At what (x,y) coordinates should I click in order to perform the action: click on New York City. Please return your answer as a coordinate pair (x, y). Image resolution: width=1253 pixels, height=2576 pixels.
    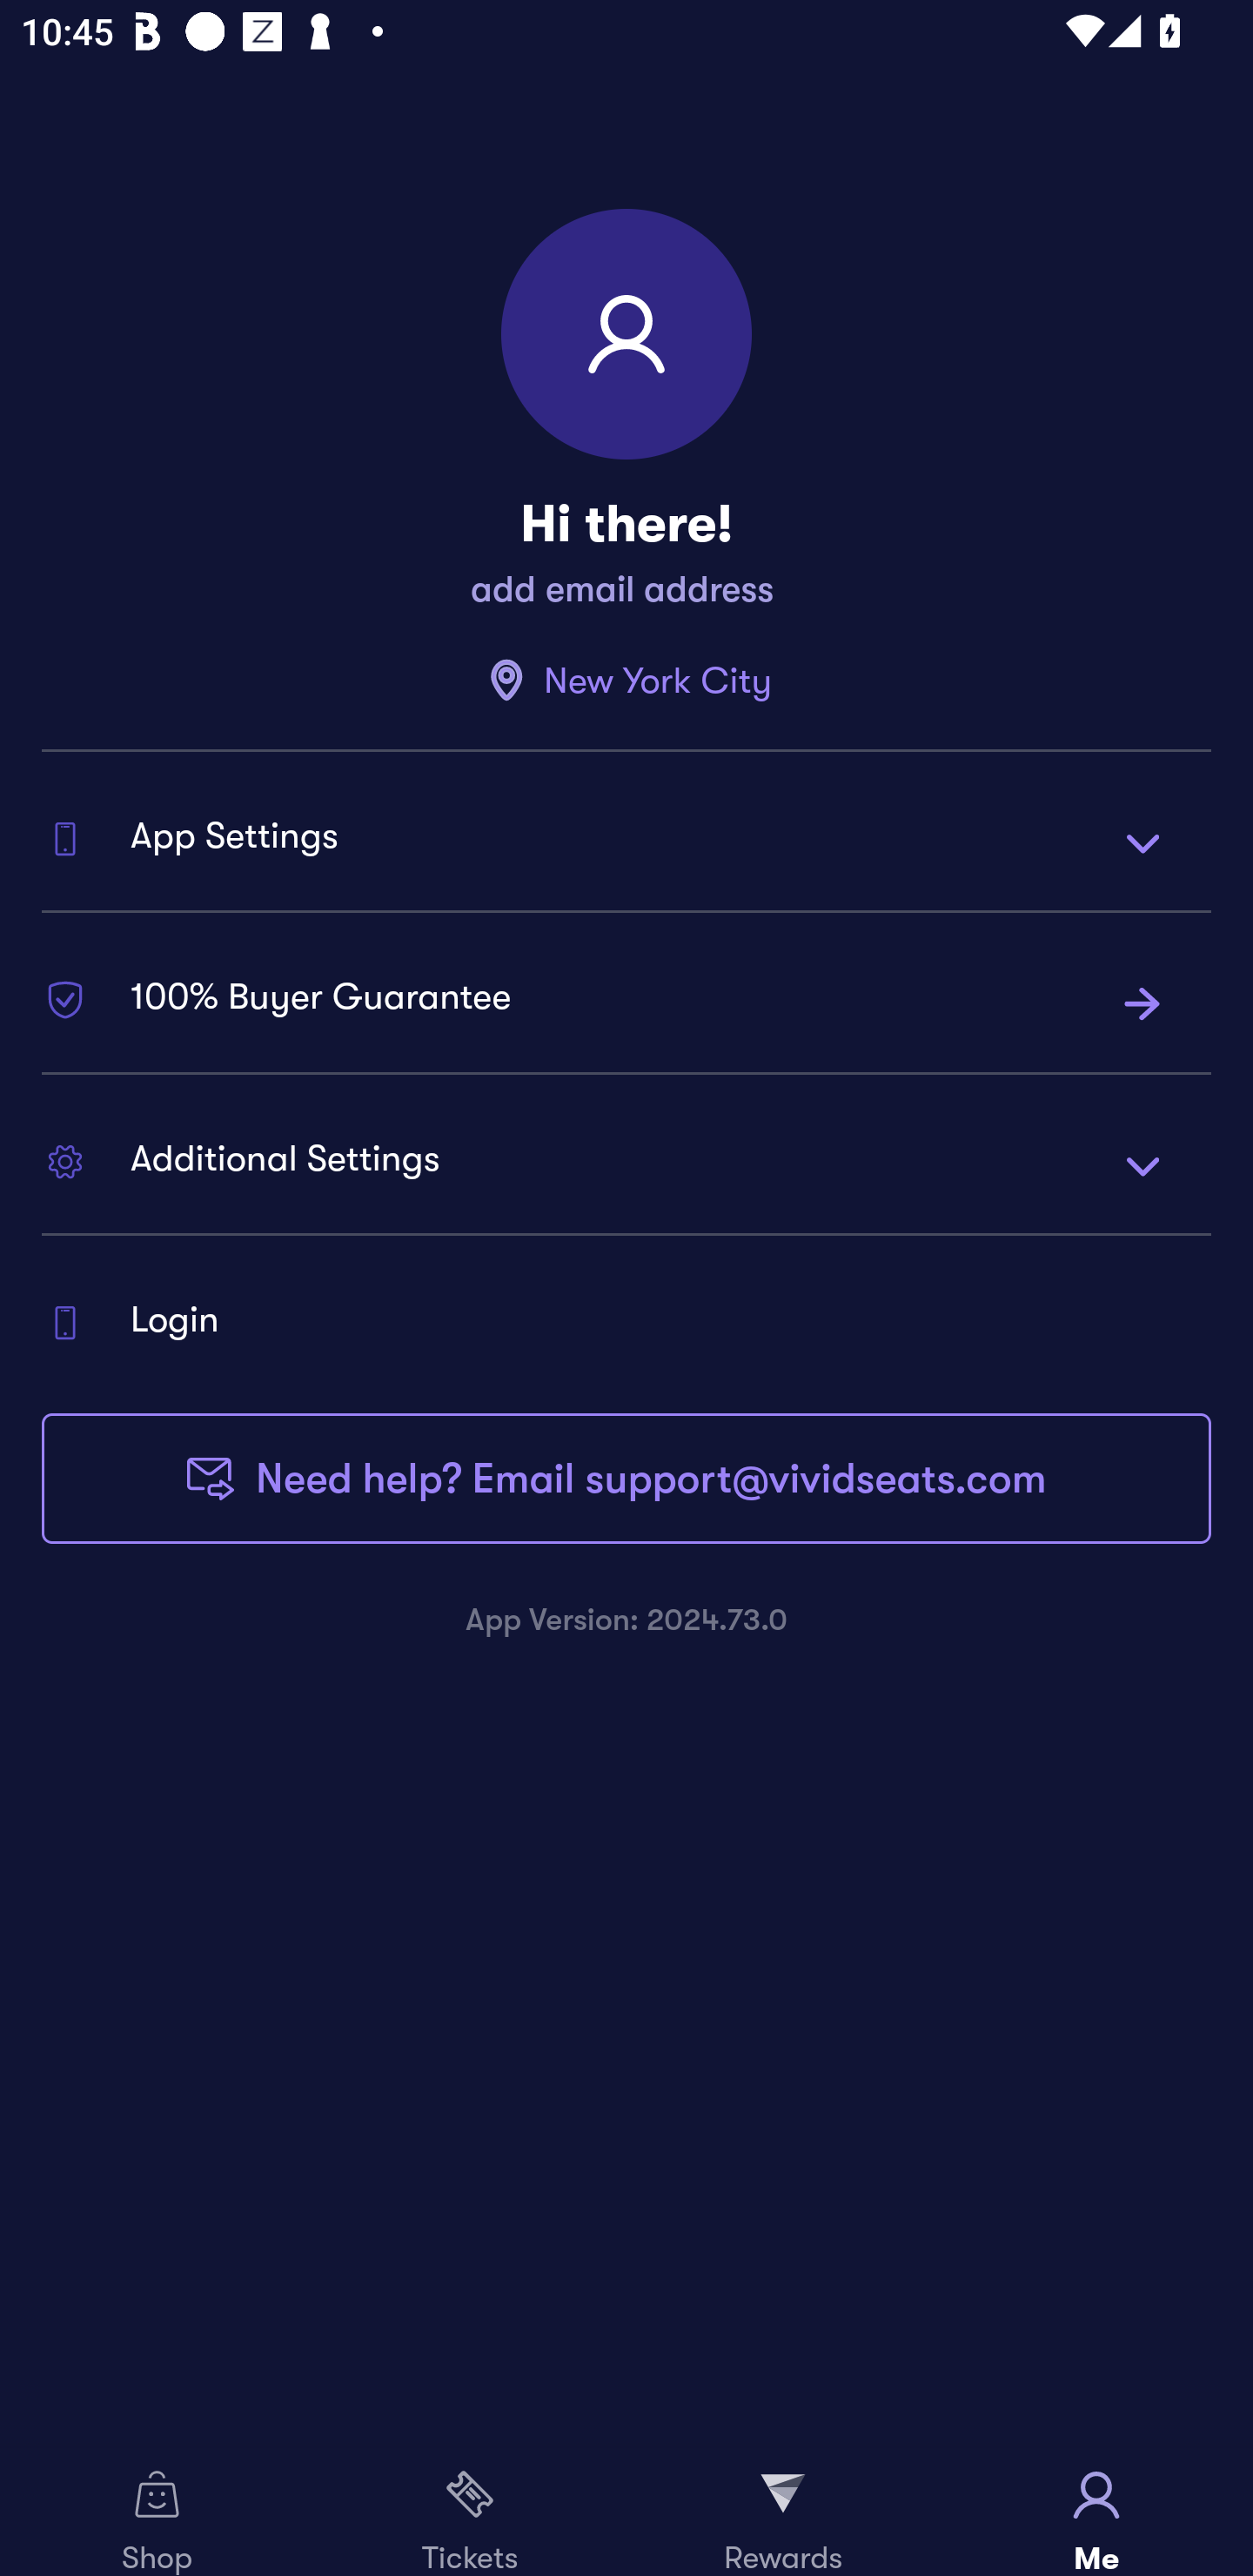
    Looking at the image, I should click on (626, 680).